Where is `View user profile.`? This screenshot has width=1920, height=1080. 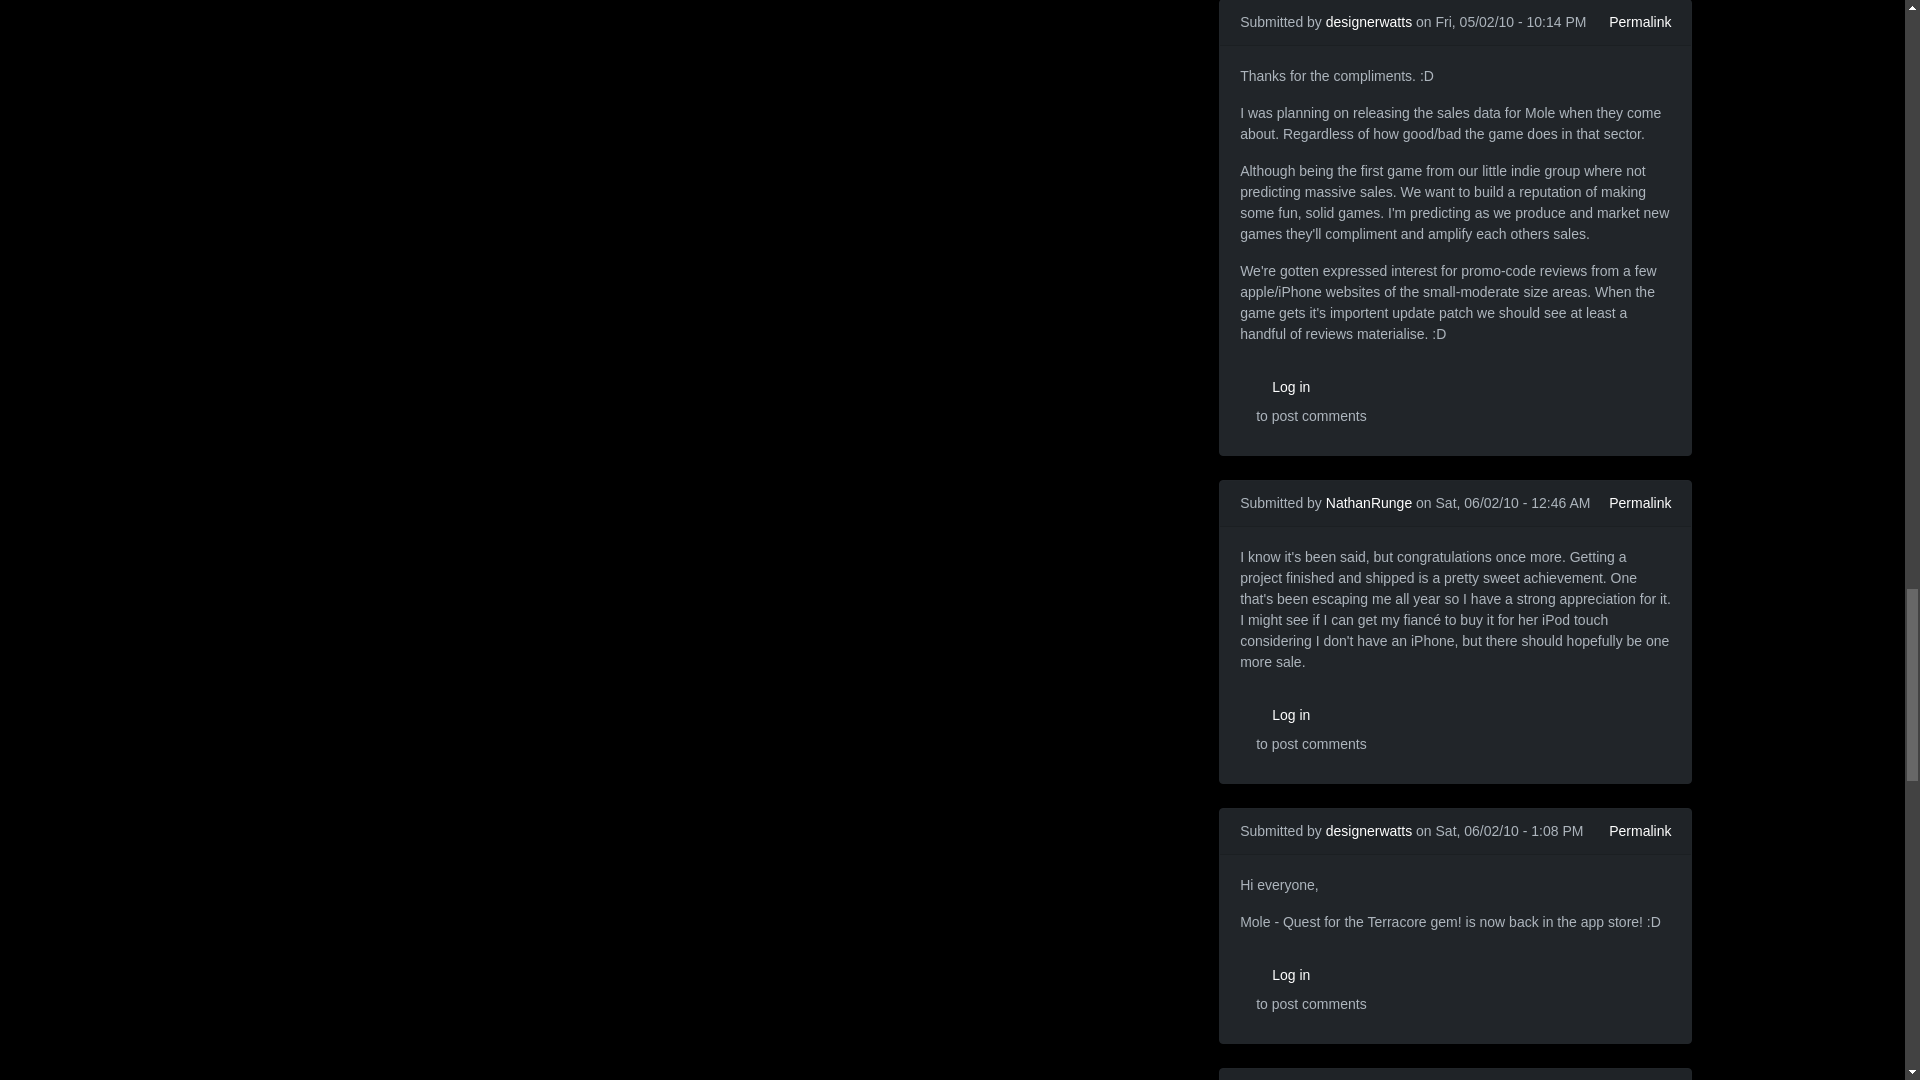
View user profile. is located at coordinates (1368, 22).